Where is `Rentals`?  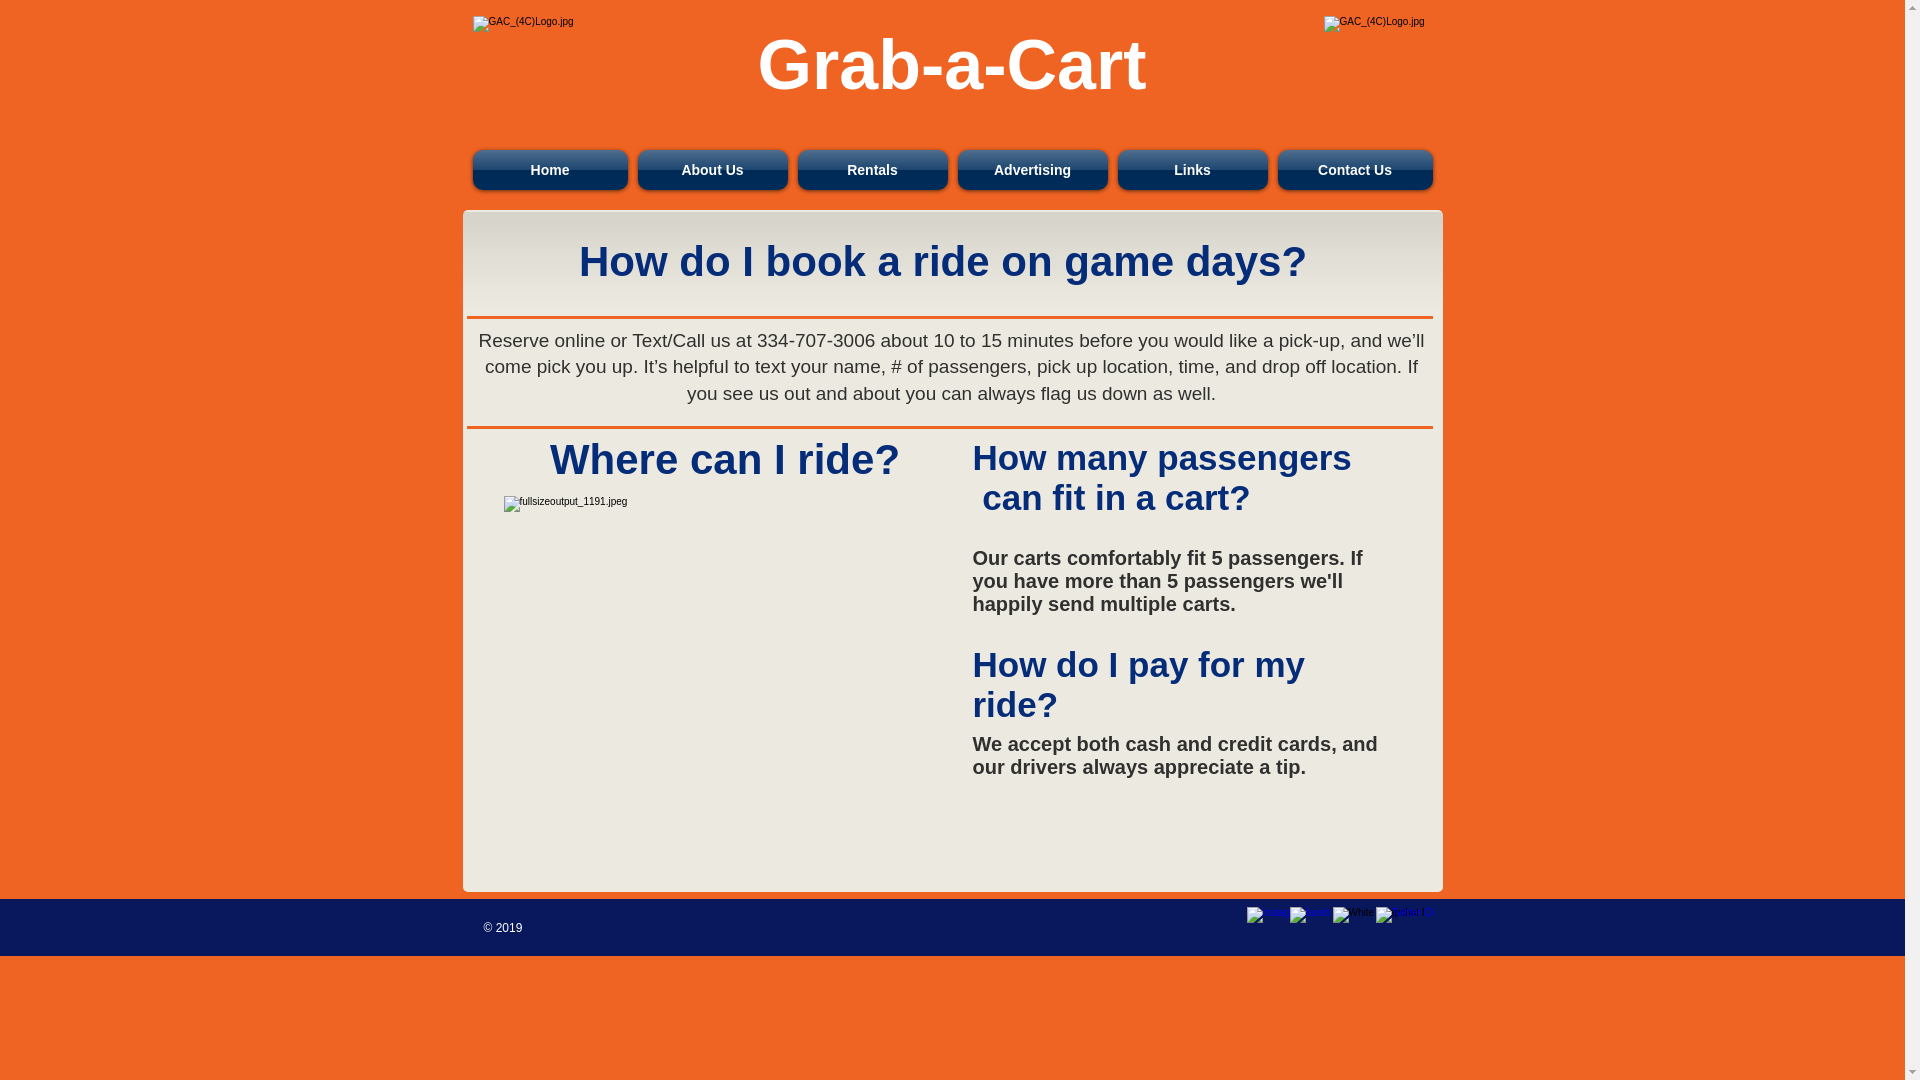
Rentals is located at coordinates (872, 170).